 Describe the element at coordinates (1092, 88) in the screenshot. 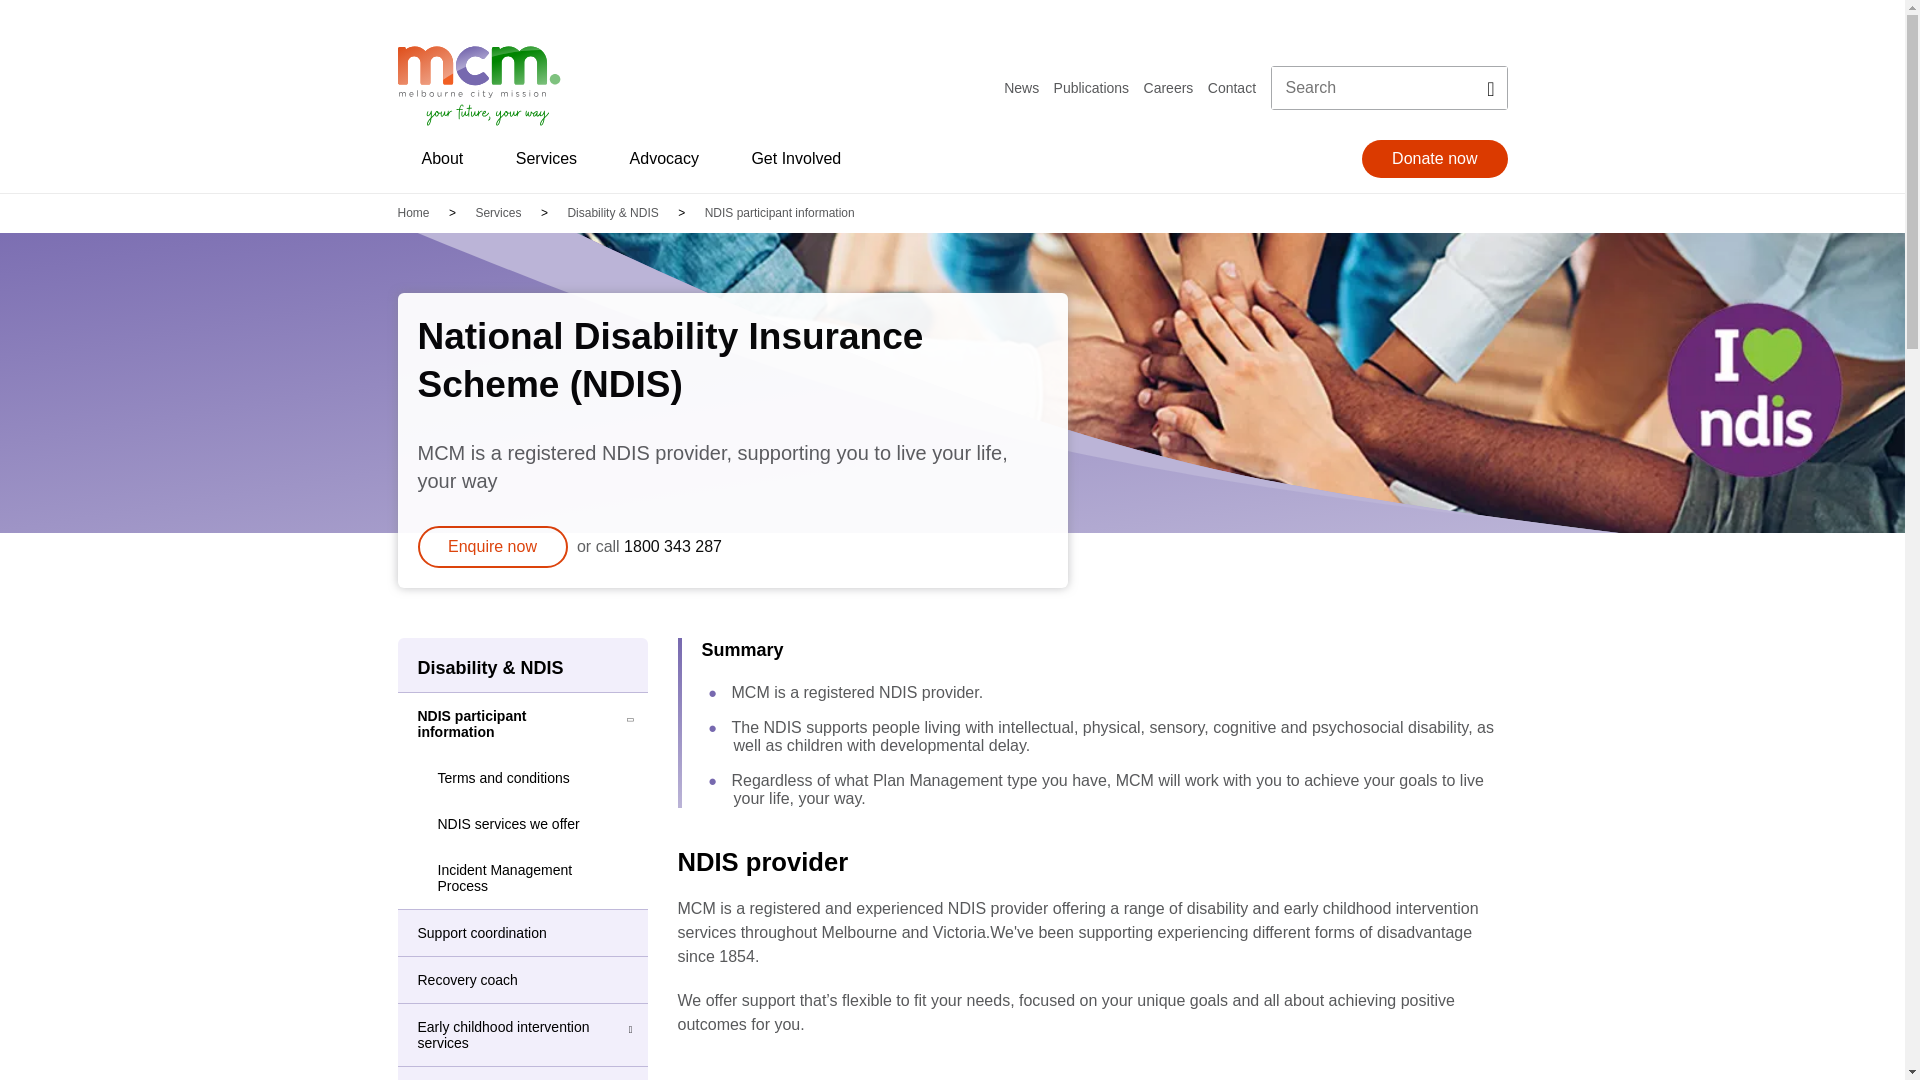

I see `Publications` at that location.